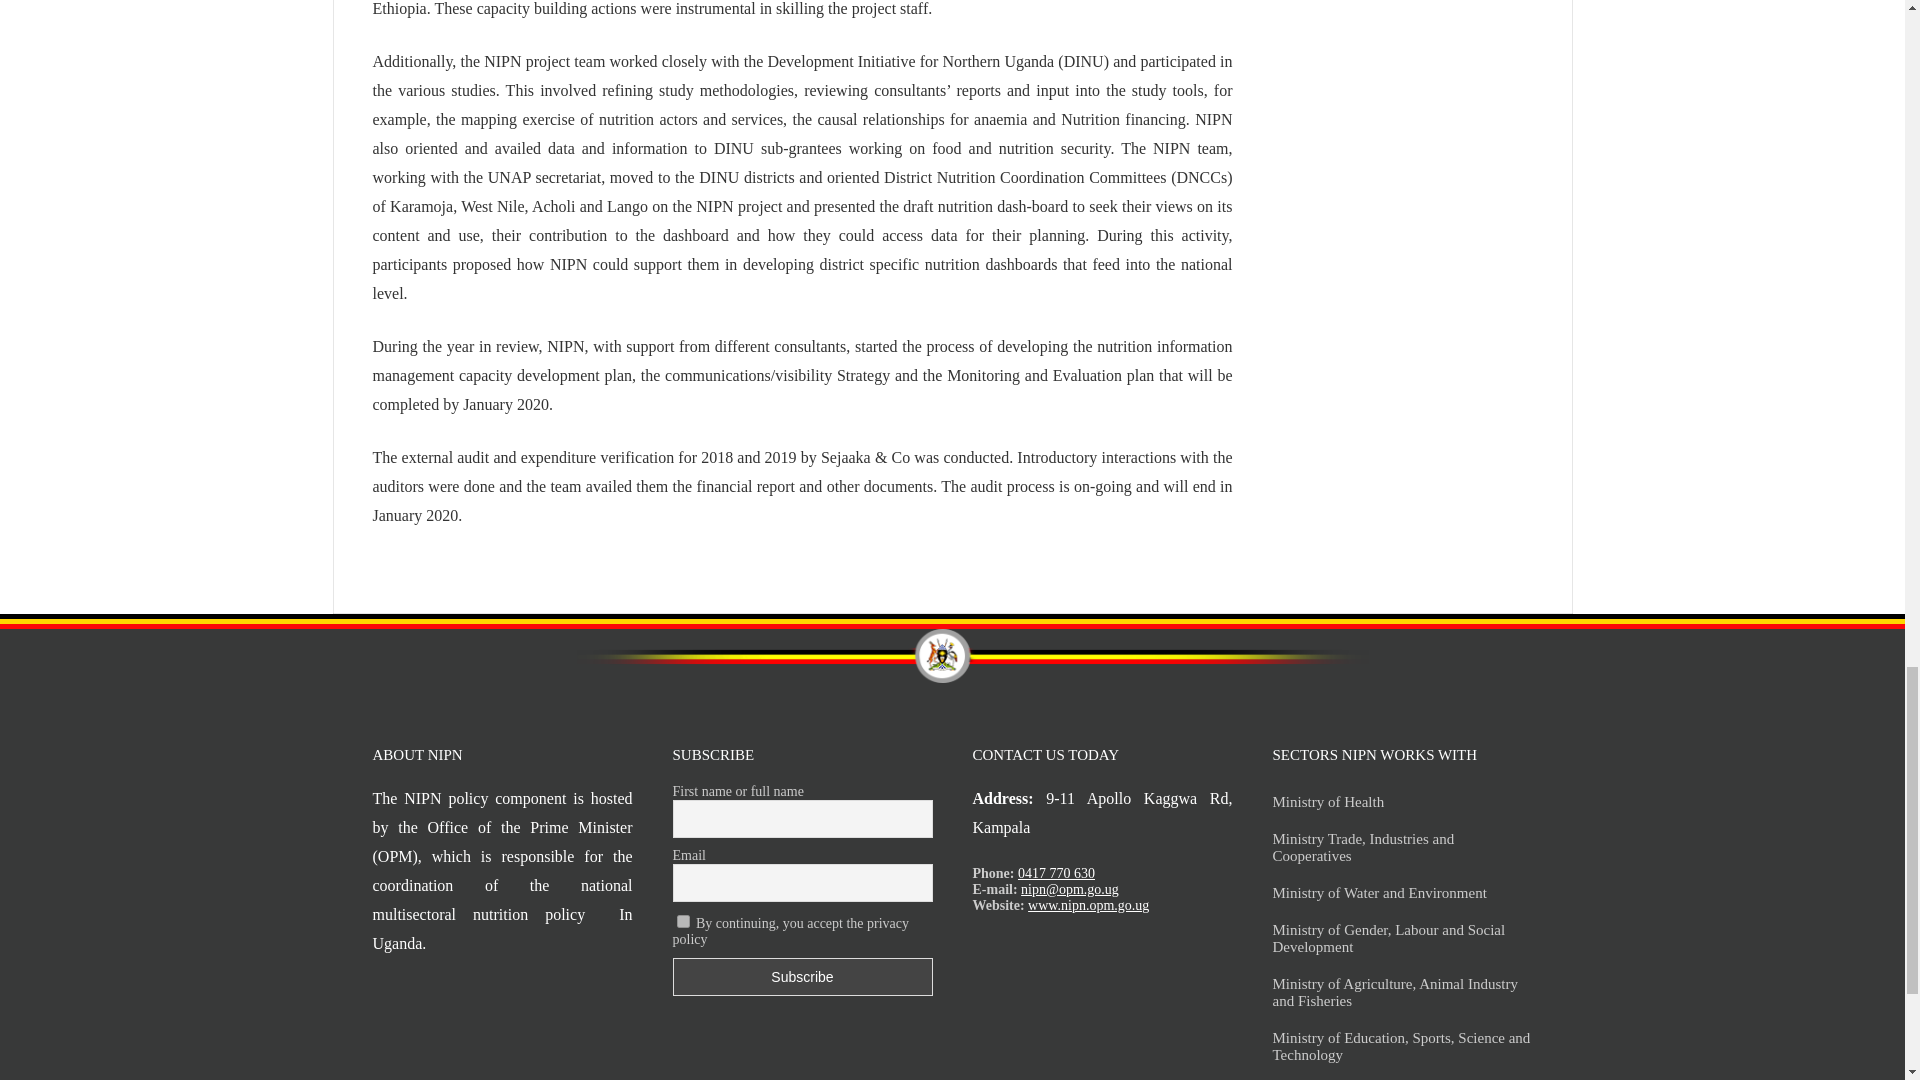 The image size is (1920, 1080). Describe the element at coordinates (1088, 904) in the screenshot. I see `www.nipn.opm.go.ug` at that location.